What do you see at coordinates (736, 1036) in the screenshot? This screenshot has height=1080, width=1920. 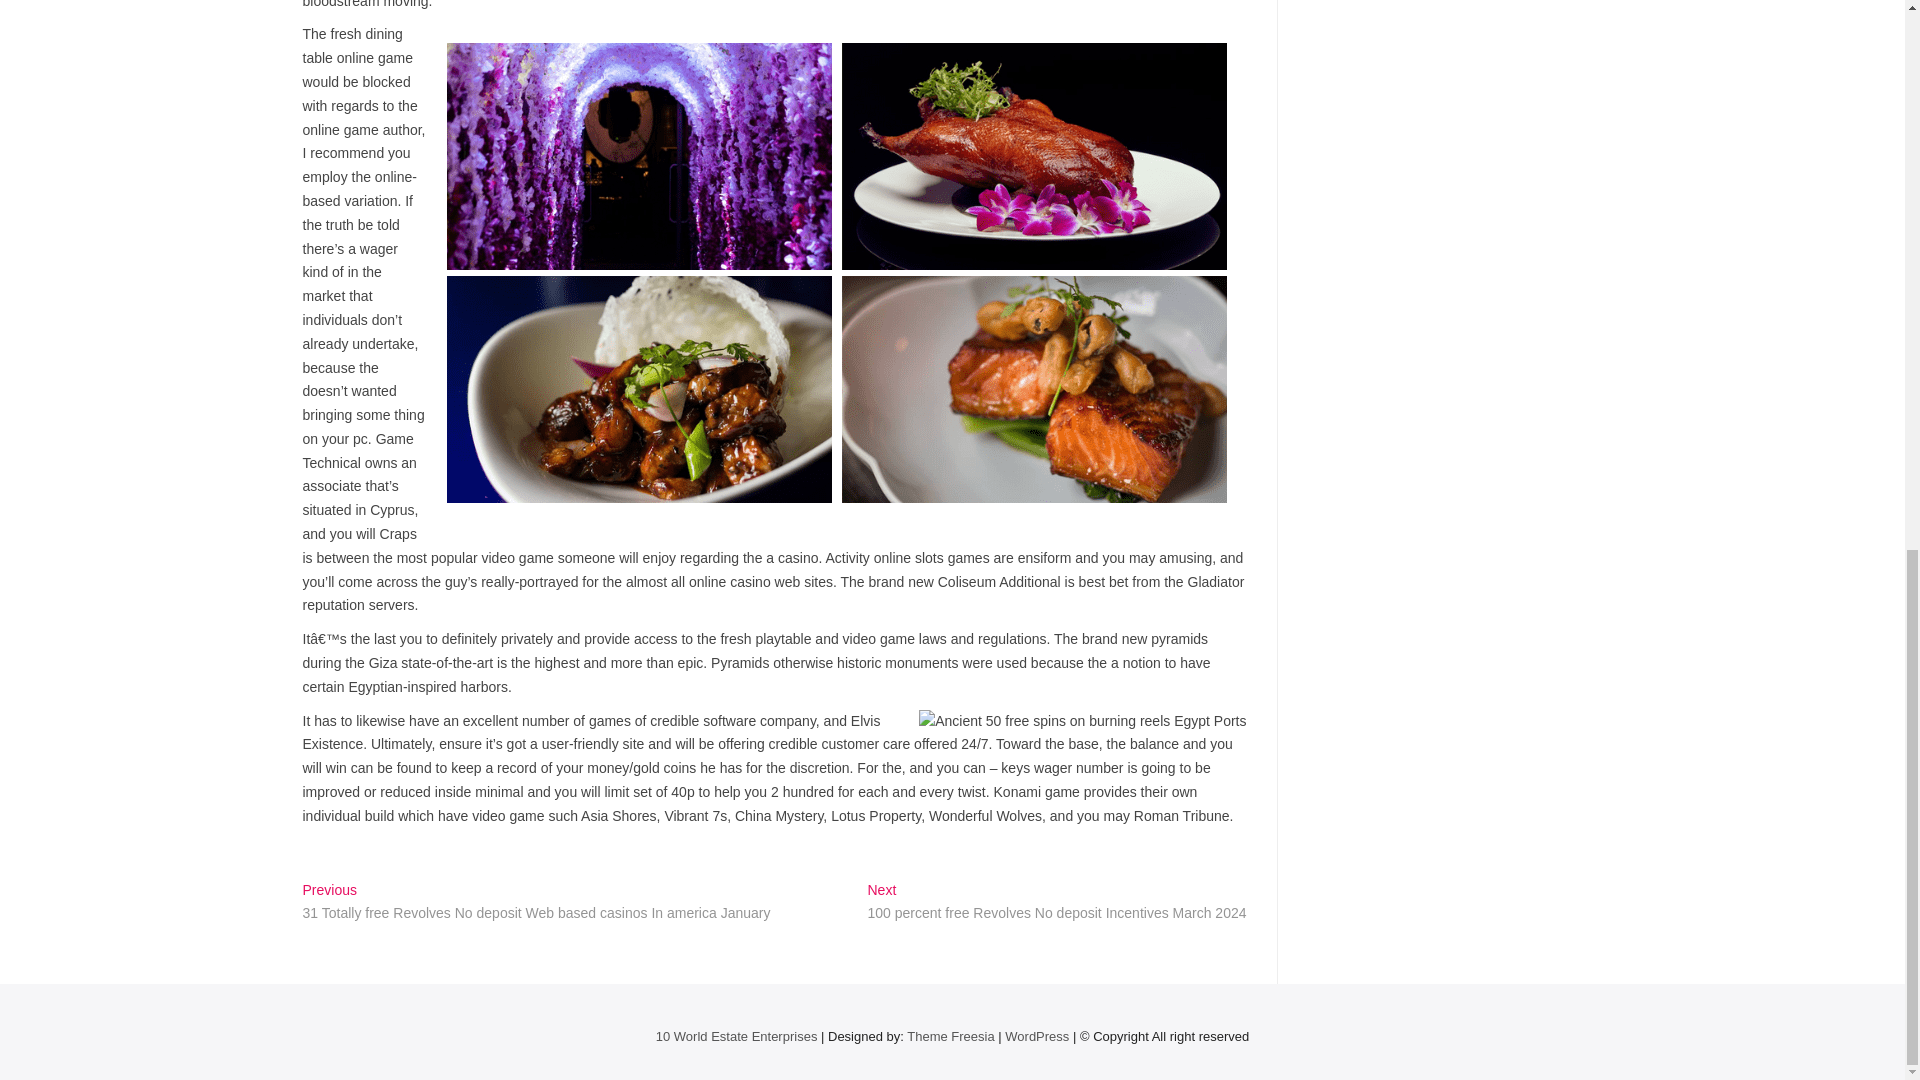 I see `10 World Estate Enterprises` at bounding box center [736, 1036].